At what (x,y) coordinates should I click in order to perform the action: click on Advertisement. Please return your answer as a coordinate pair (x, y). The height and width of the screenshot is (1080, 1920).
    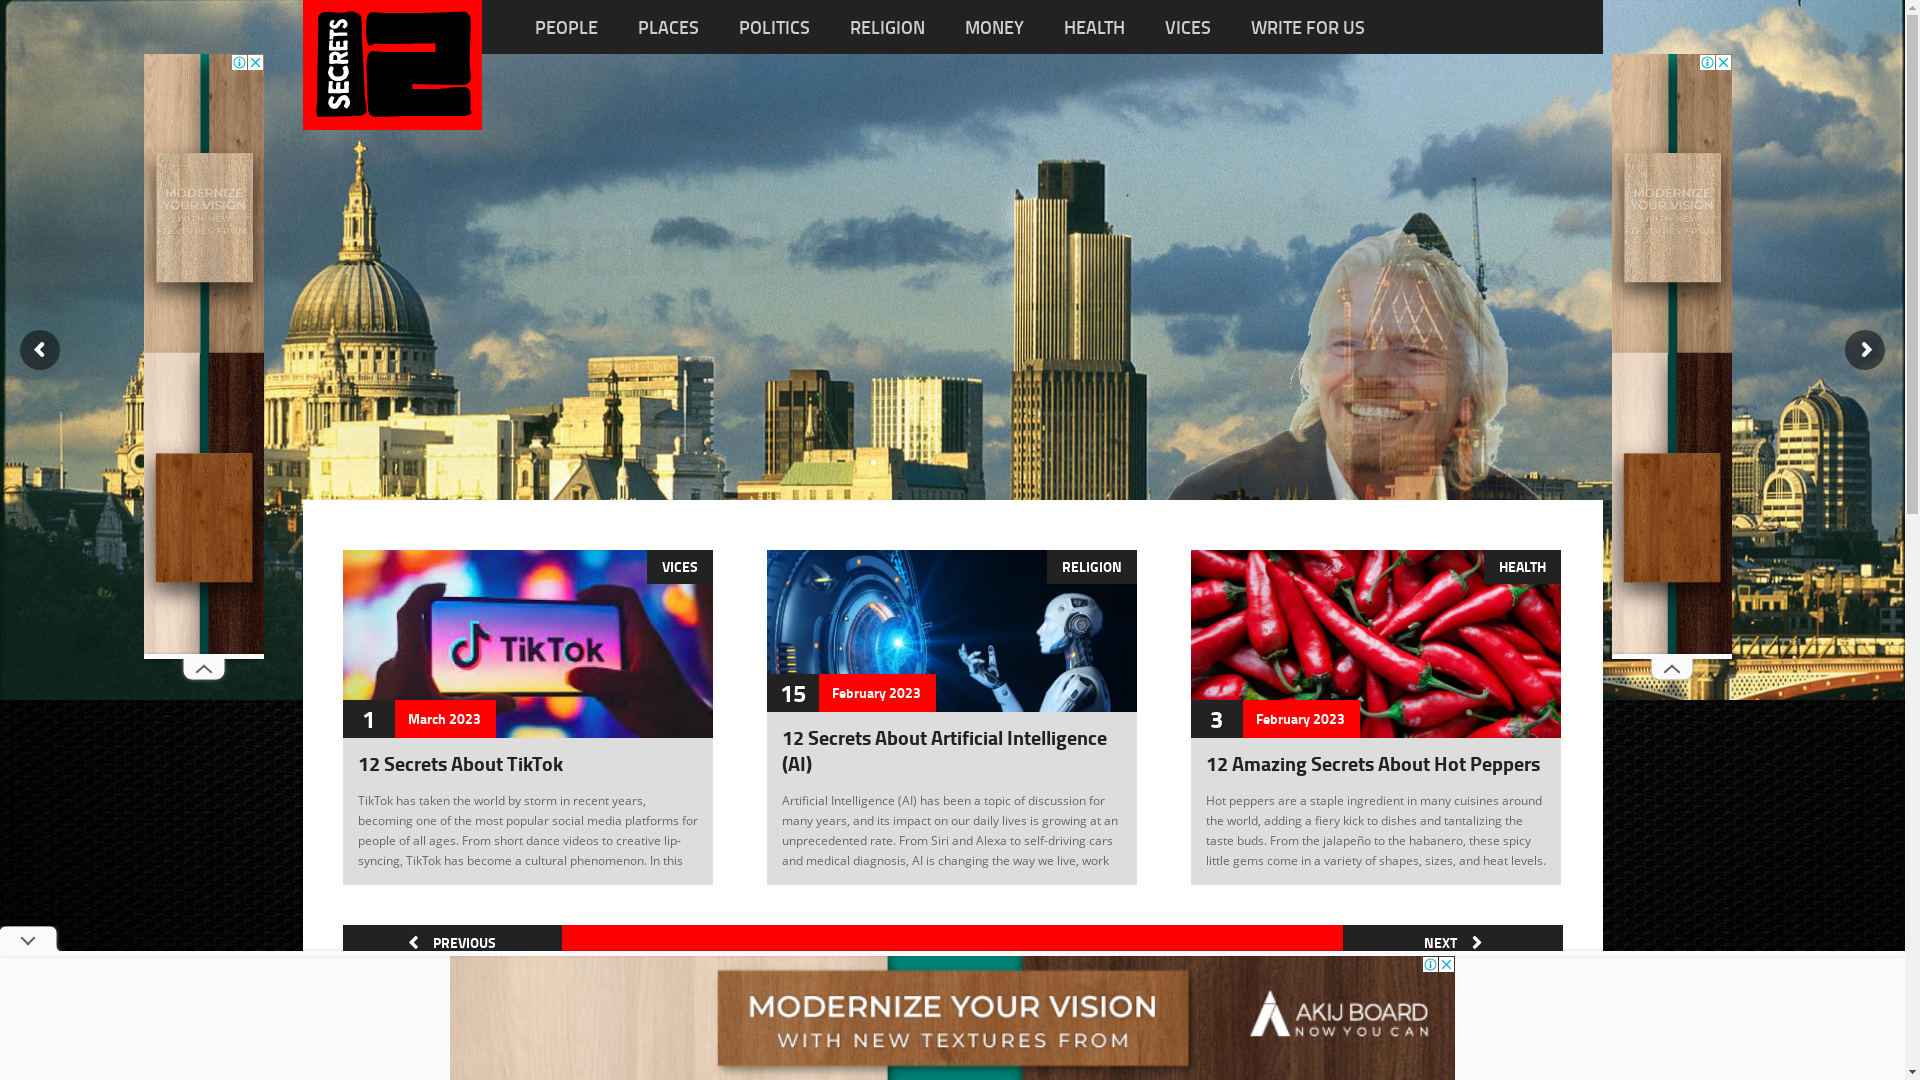
    Looking at the image, I should click on (204, 354).